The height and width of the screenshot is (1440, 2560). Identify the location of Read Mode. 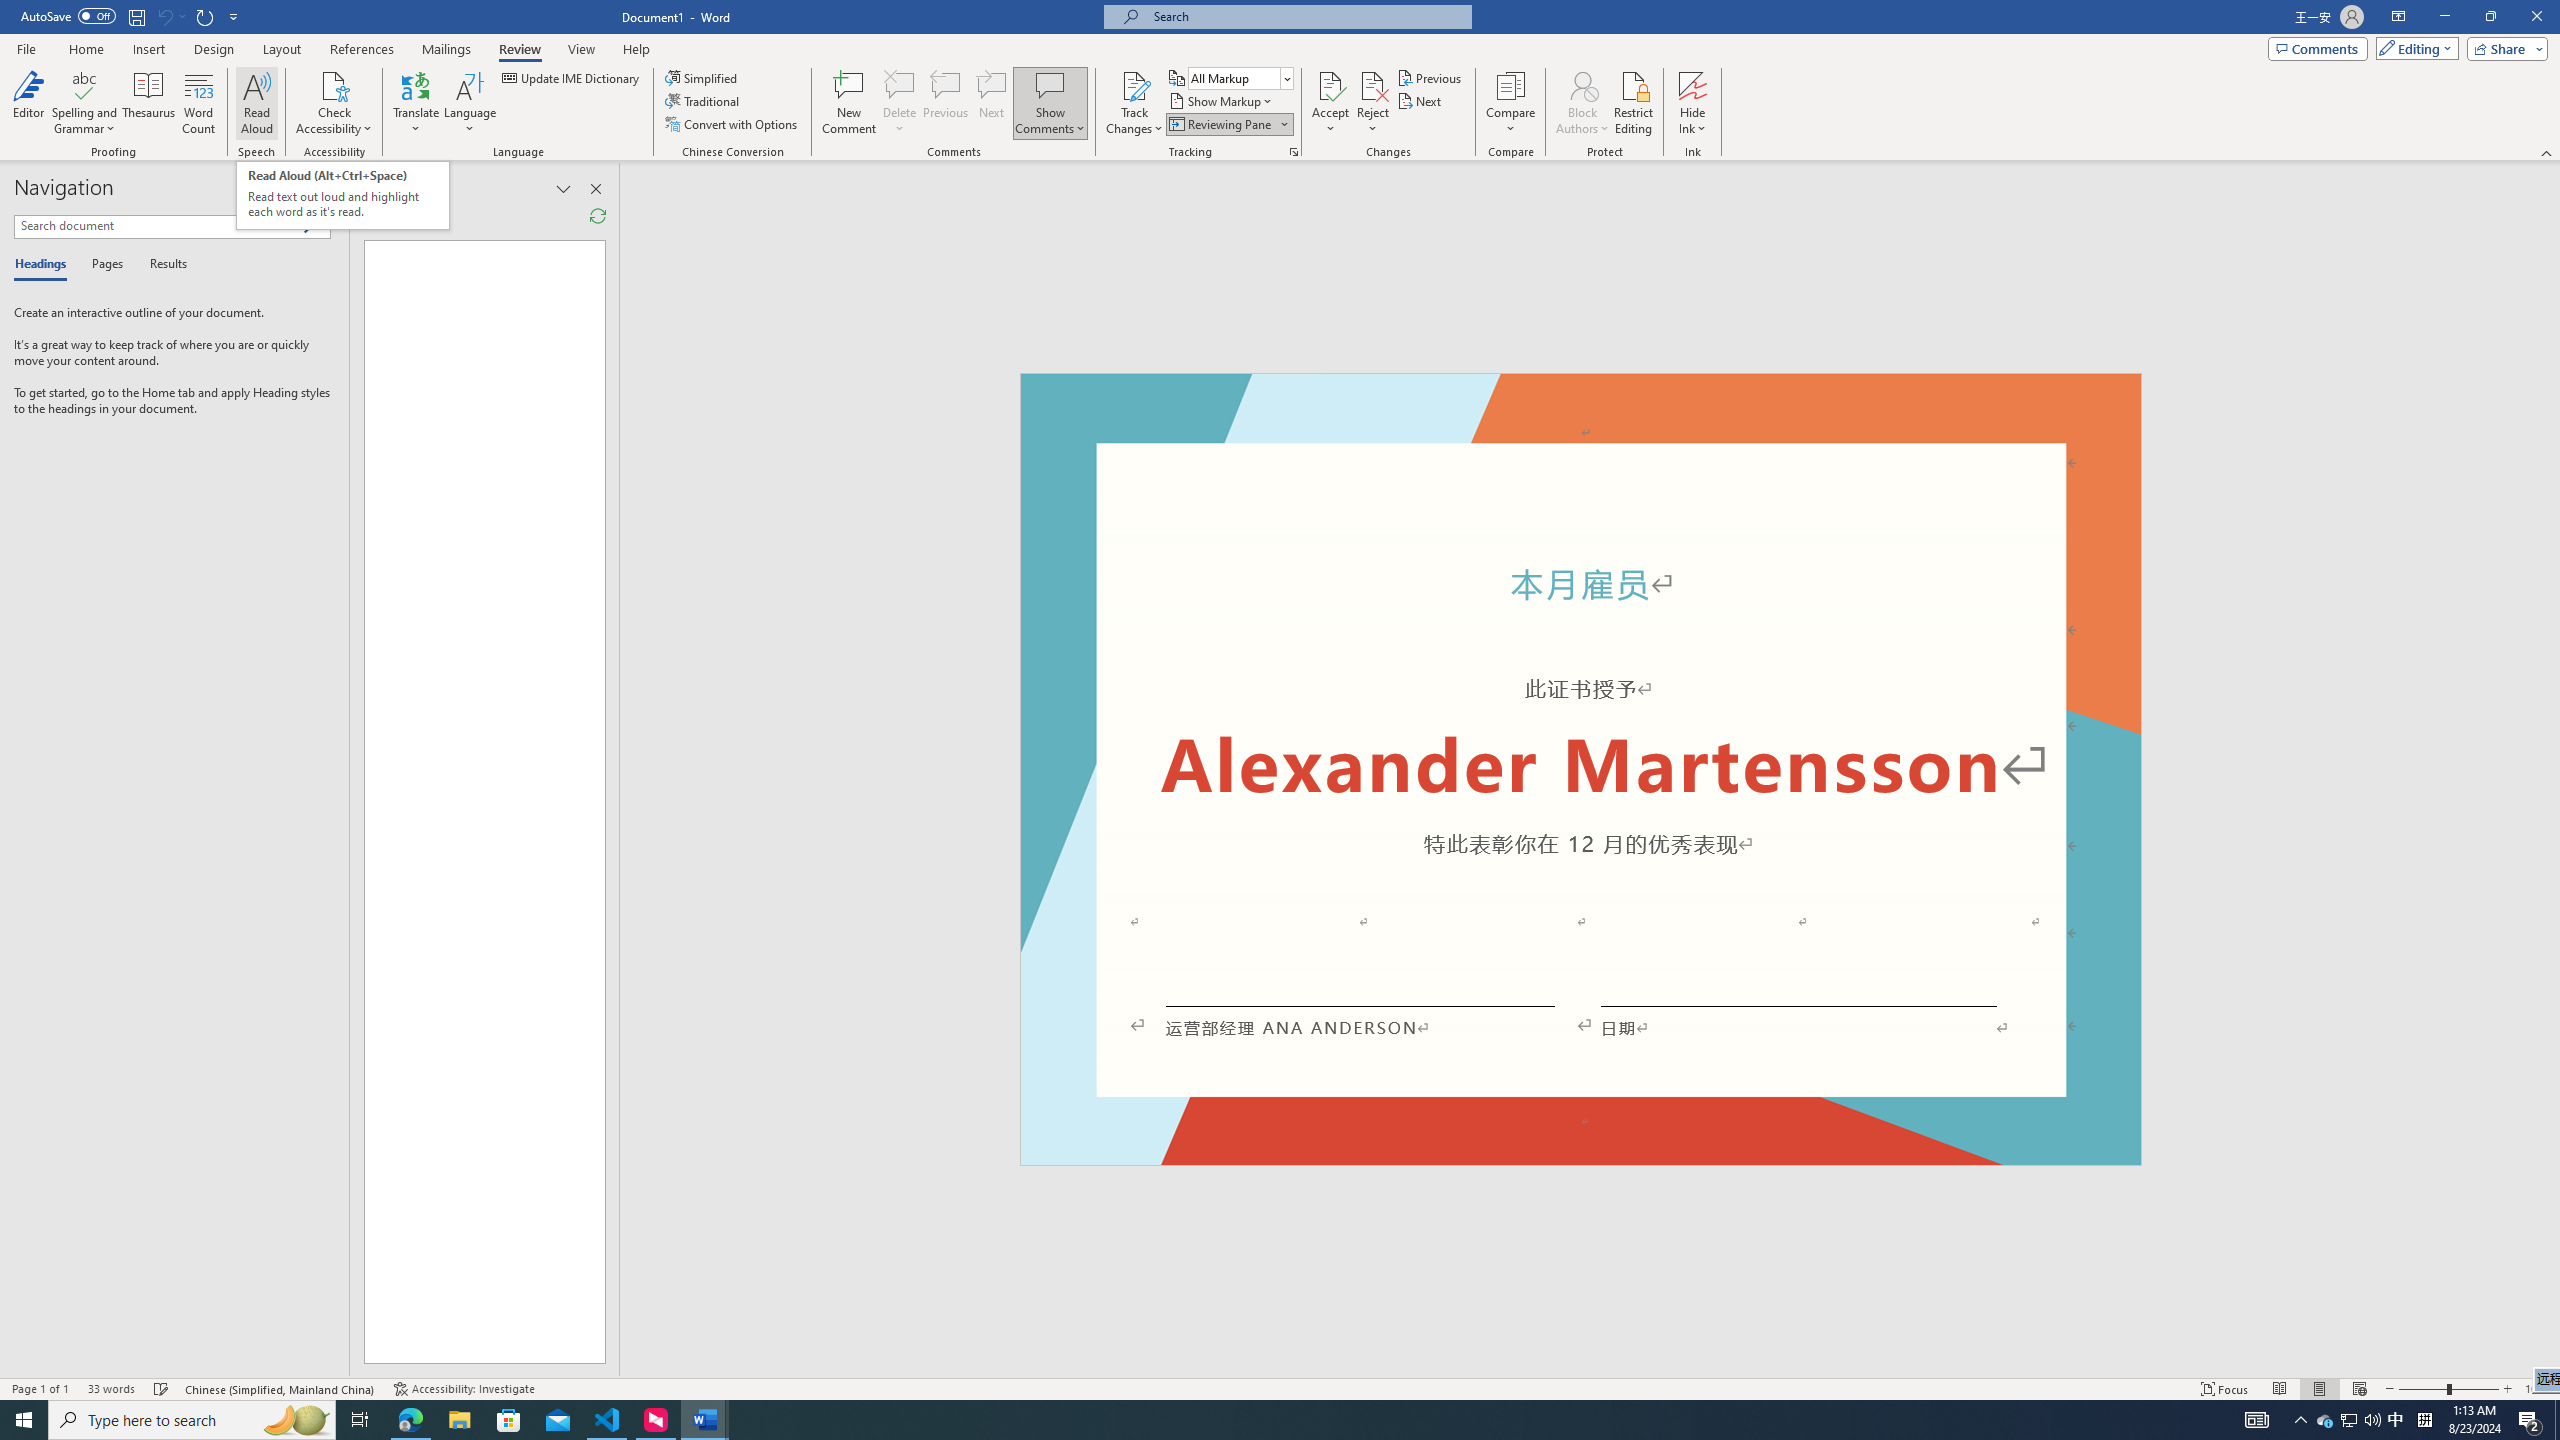
(2279, 1389).